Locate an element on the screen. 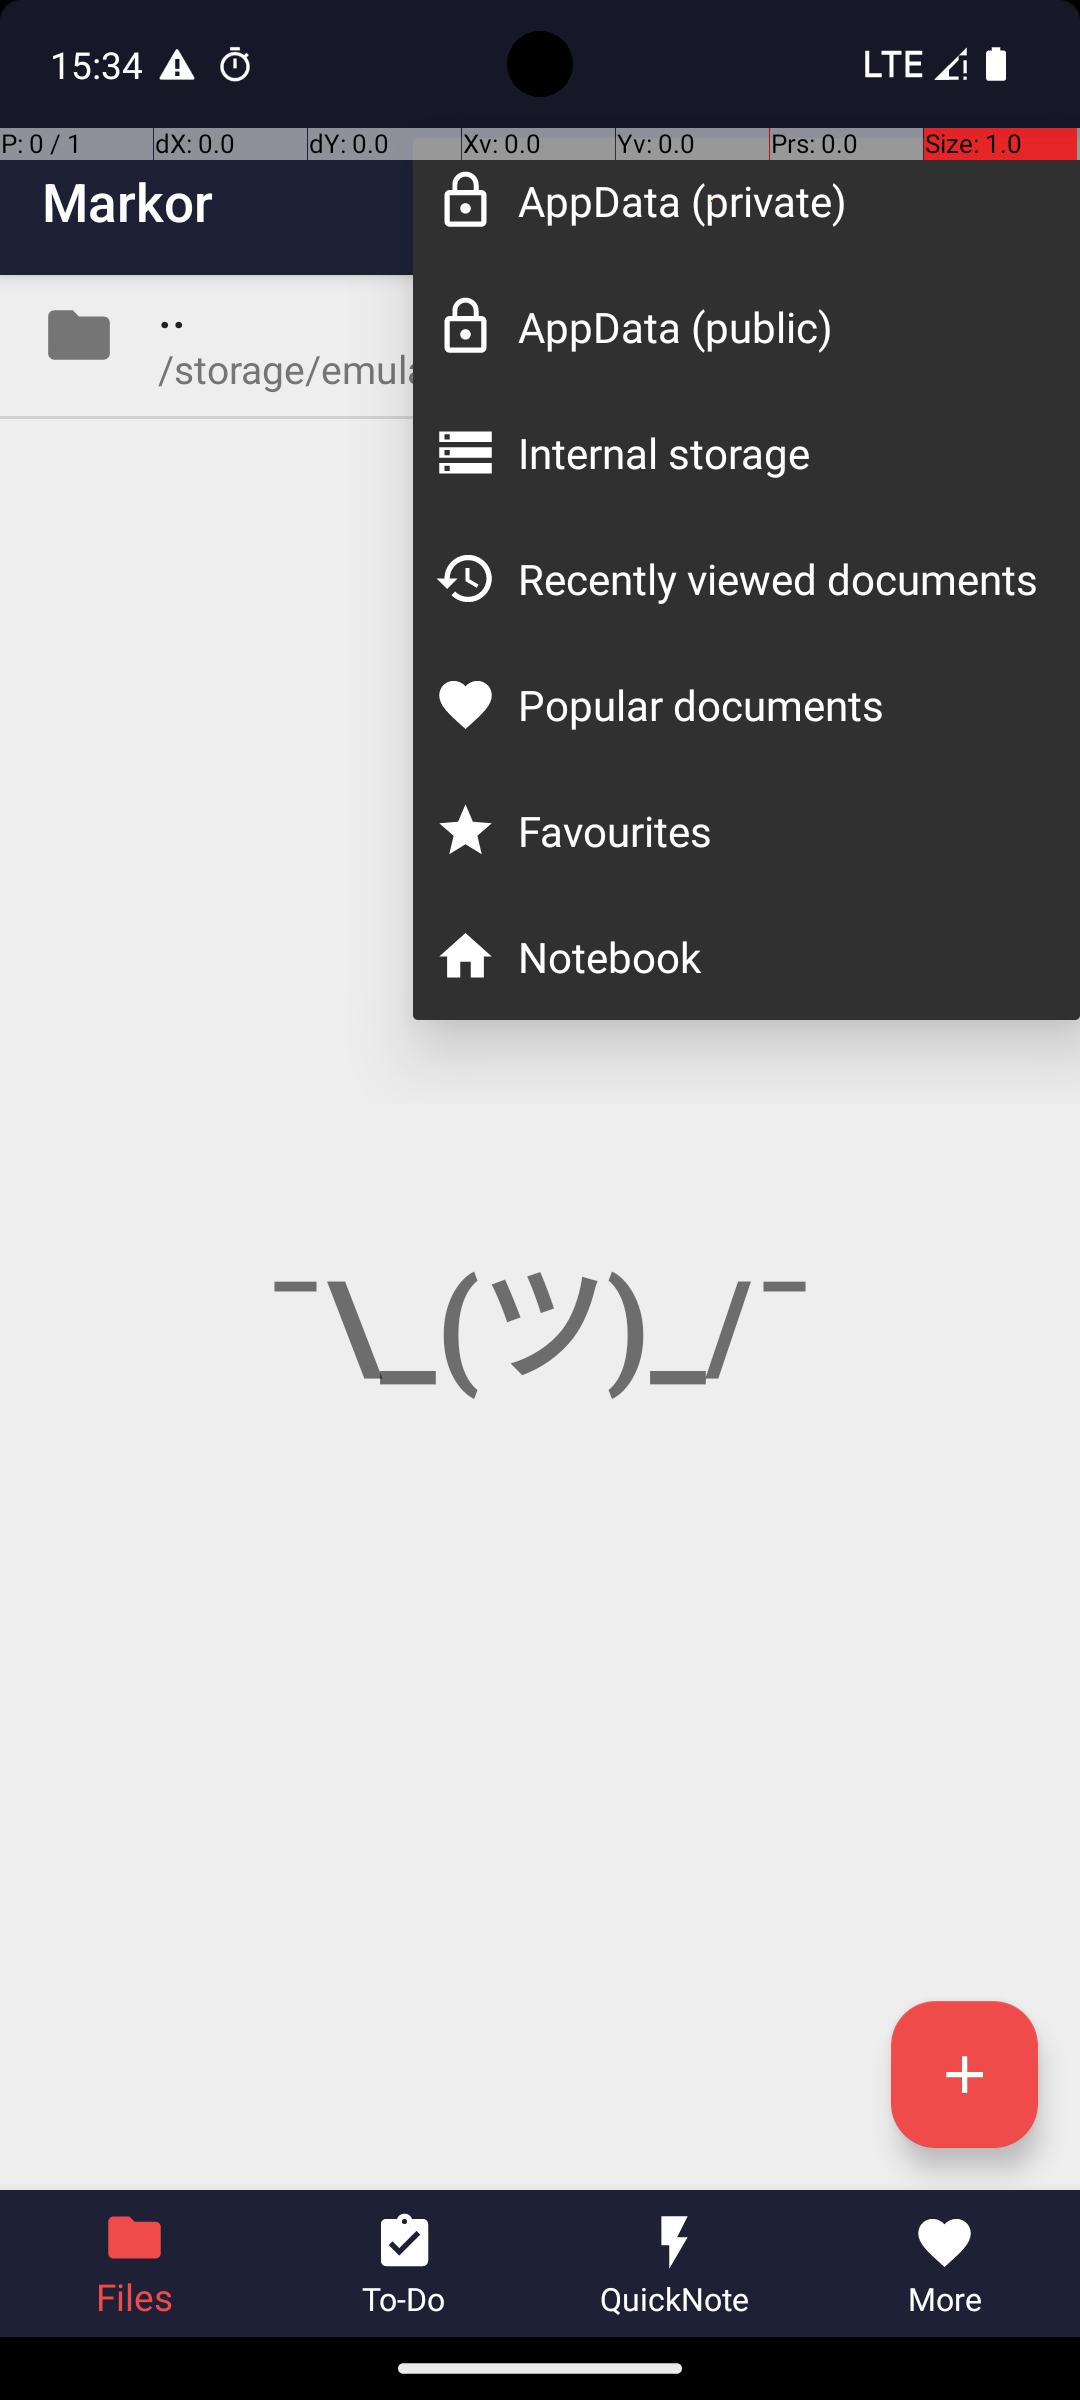 The image size is (1080, 2400). Internal storage is located at coordinates (778, 452).